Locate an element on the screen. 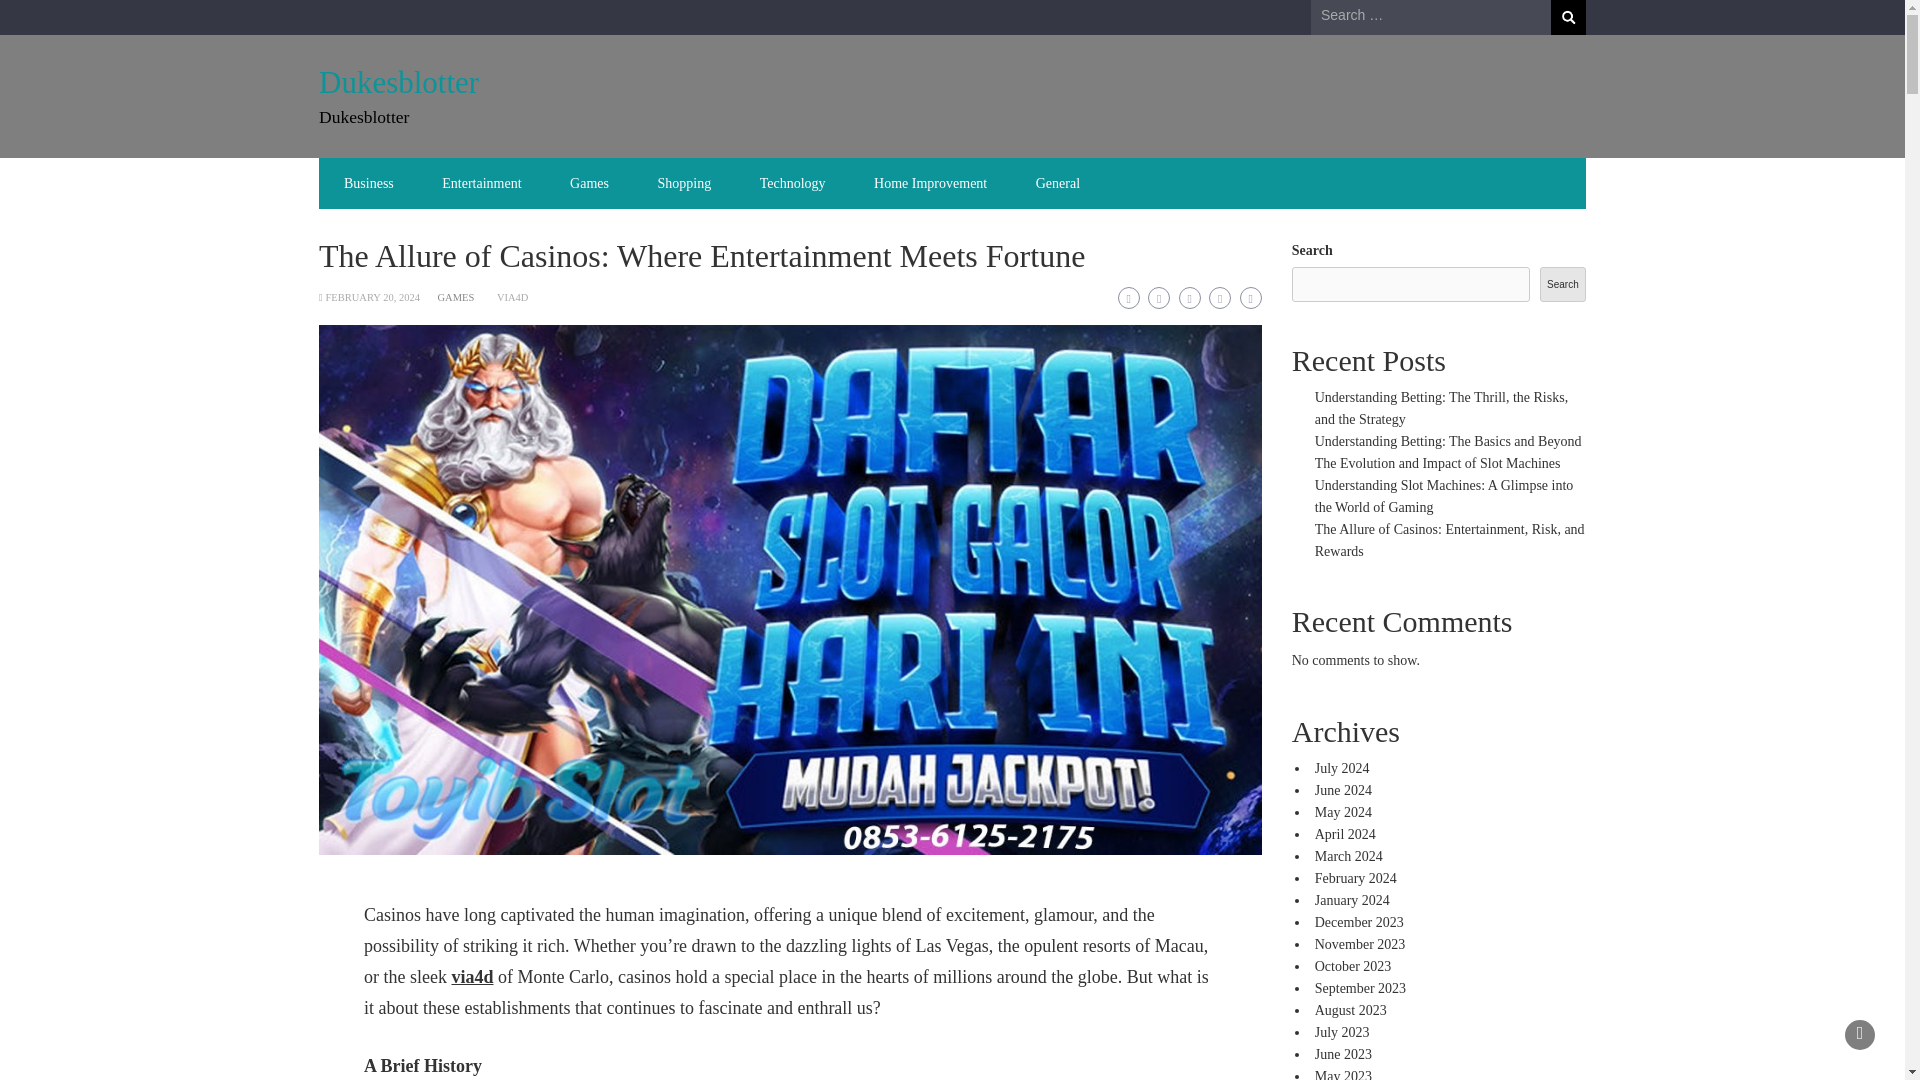 Image resolution: width=1920 pixels, height=1080 pixels. May 2024 is located at coordinates (1344, 812).